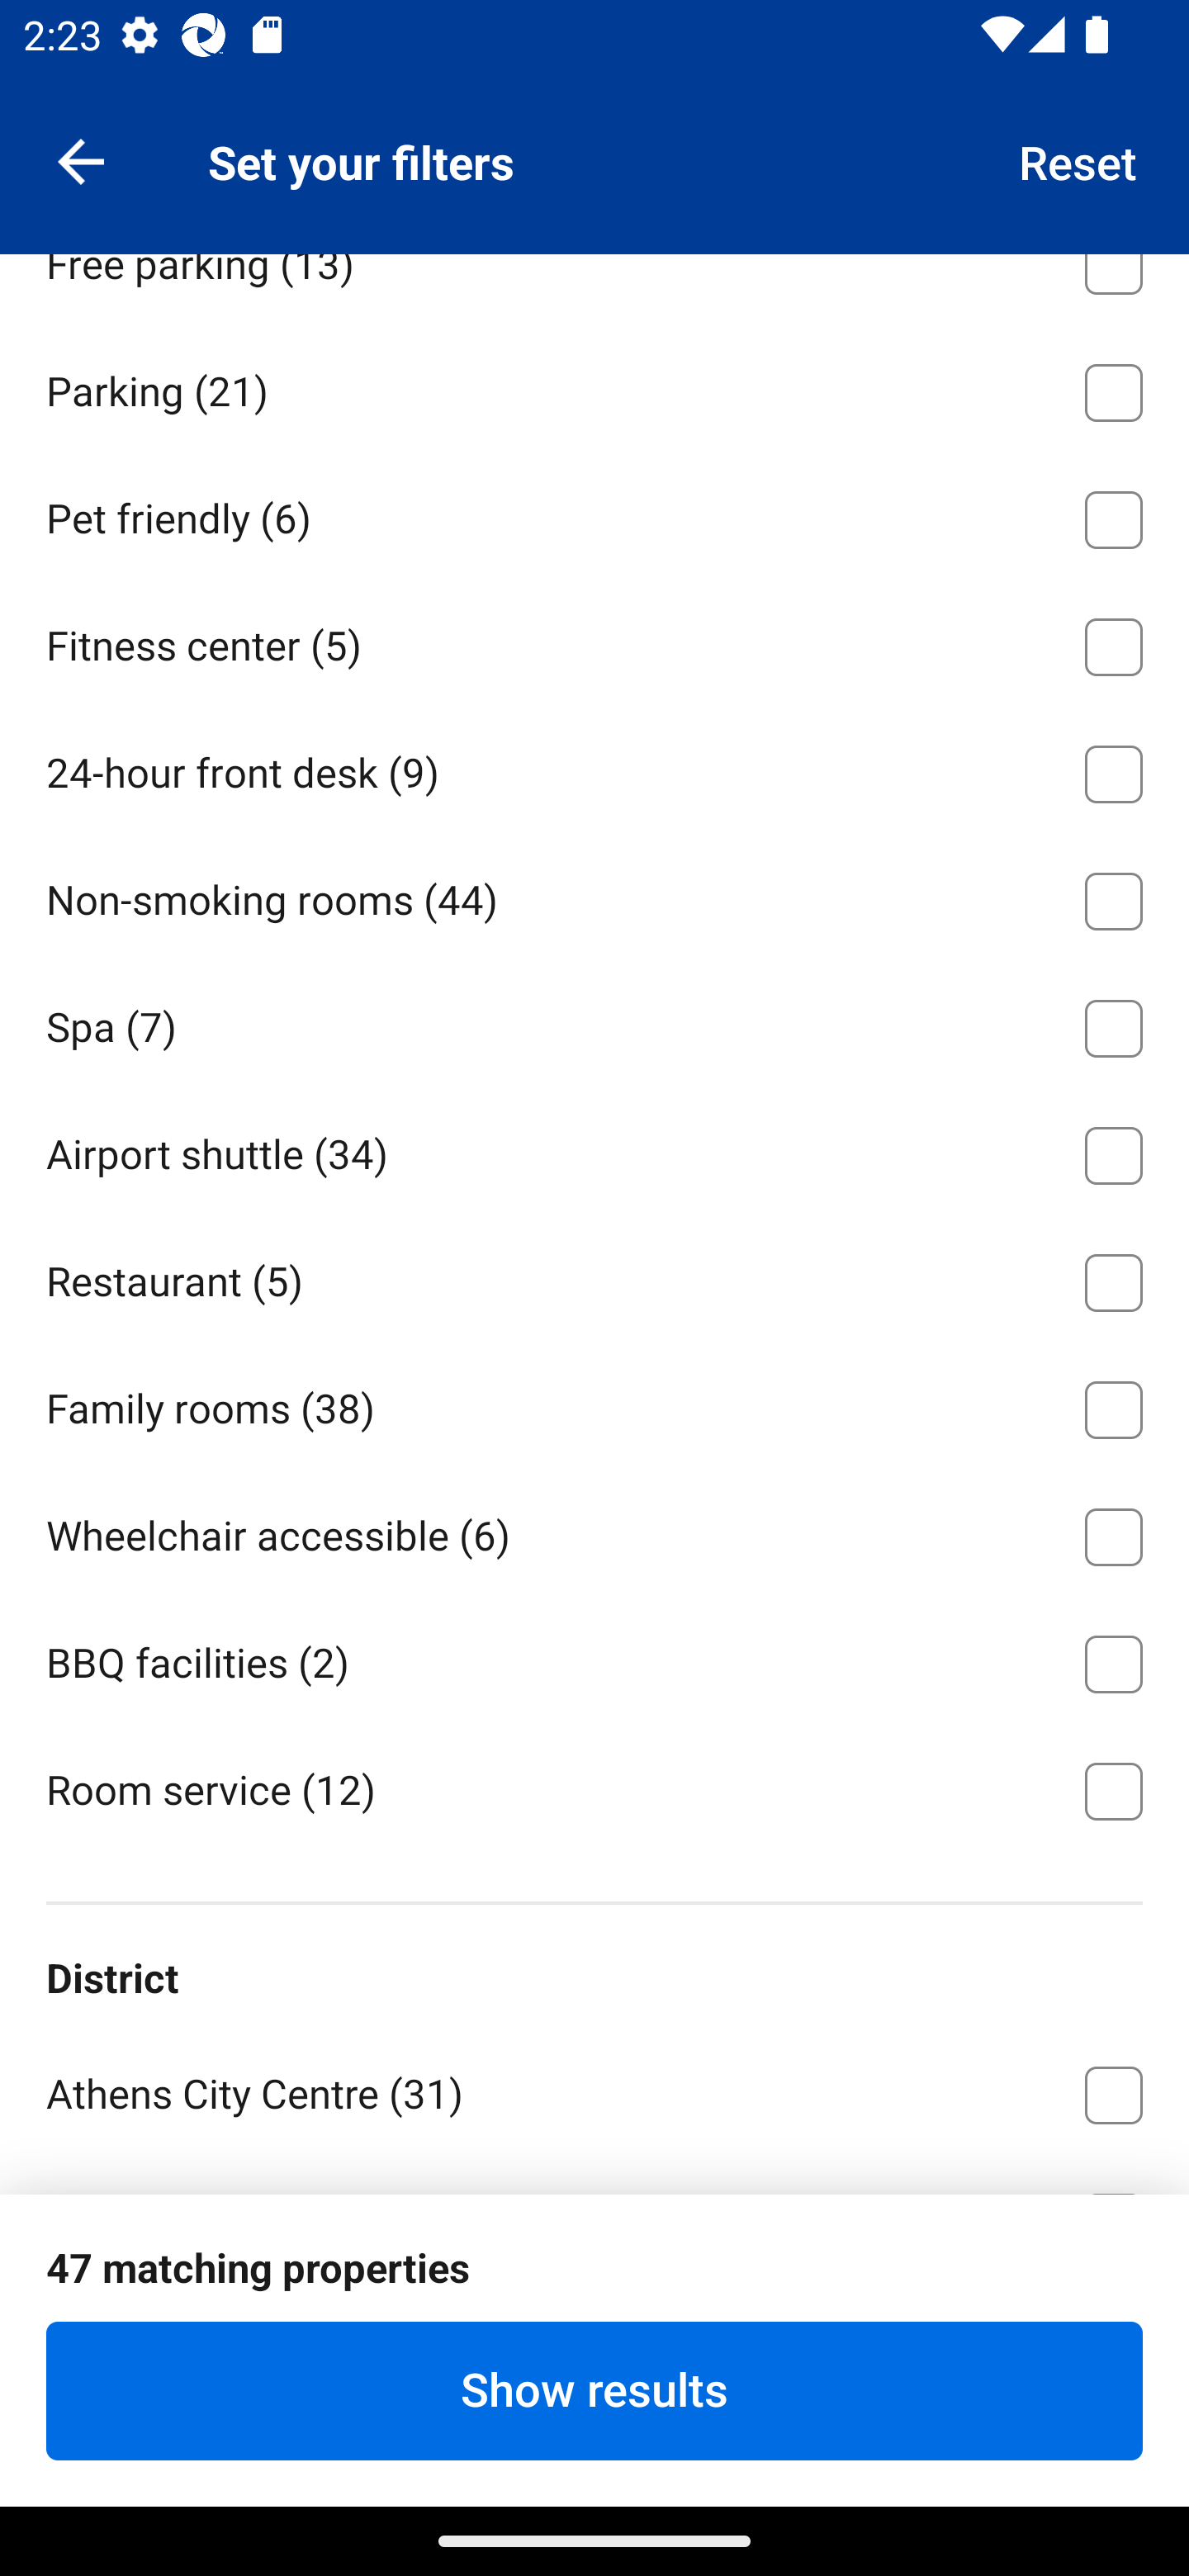  What do you see at coordinates (594, 289) in the screenshot?
I see `Free parking ⁦(13)` at bounding box center [594, 289].